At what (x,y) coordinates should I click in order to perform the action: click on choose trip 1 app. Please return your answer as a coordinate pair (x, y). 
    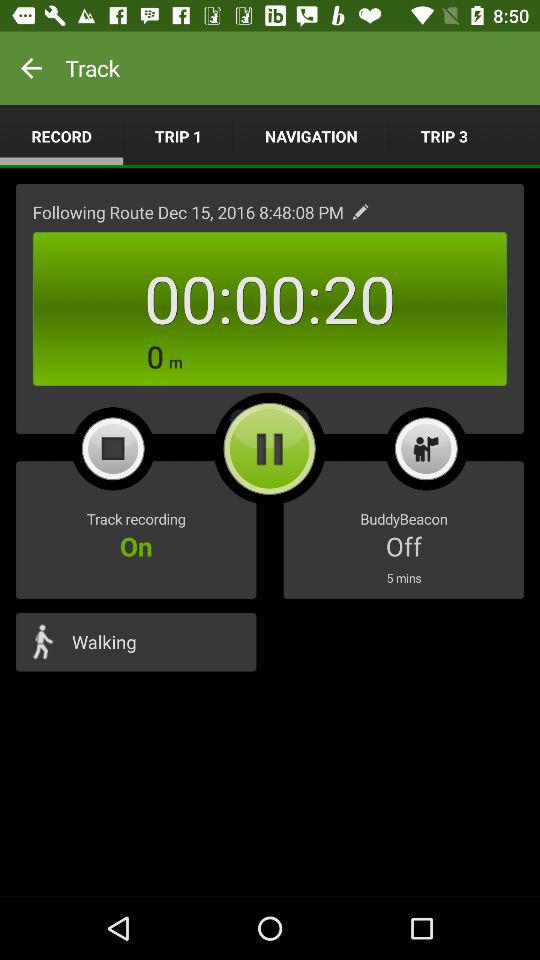
    Looking at the image, I should click on (178, 136).